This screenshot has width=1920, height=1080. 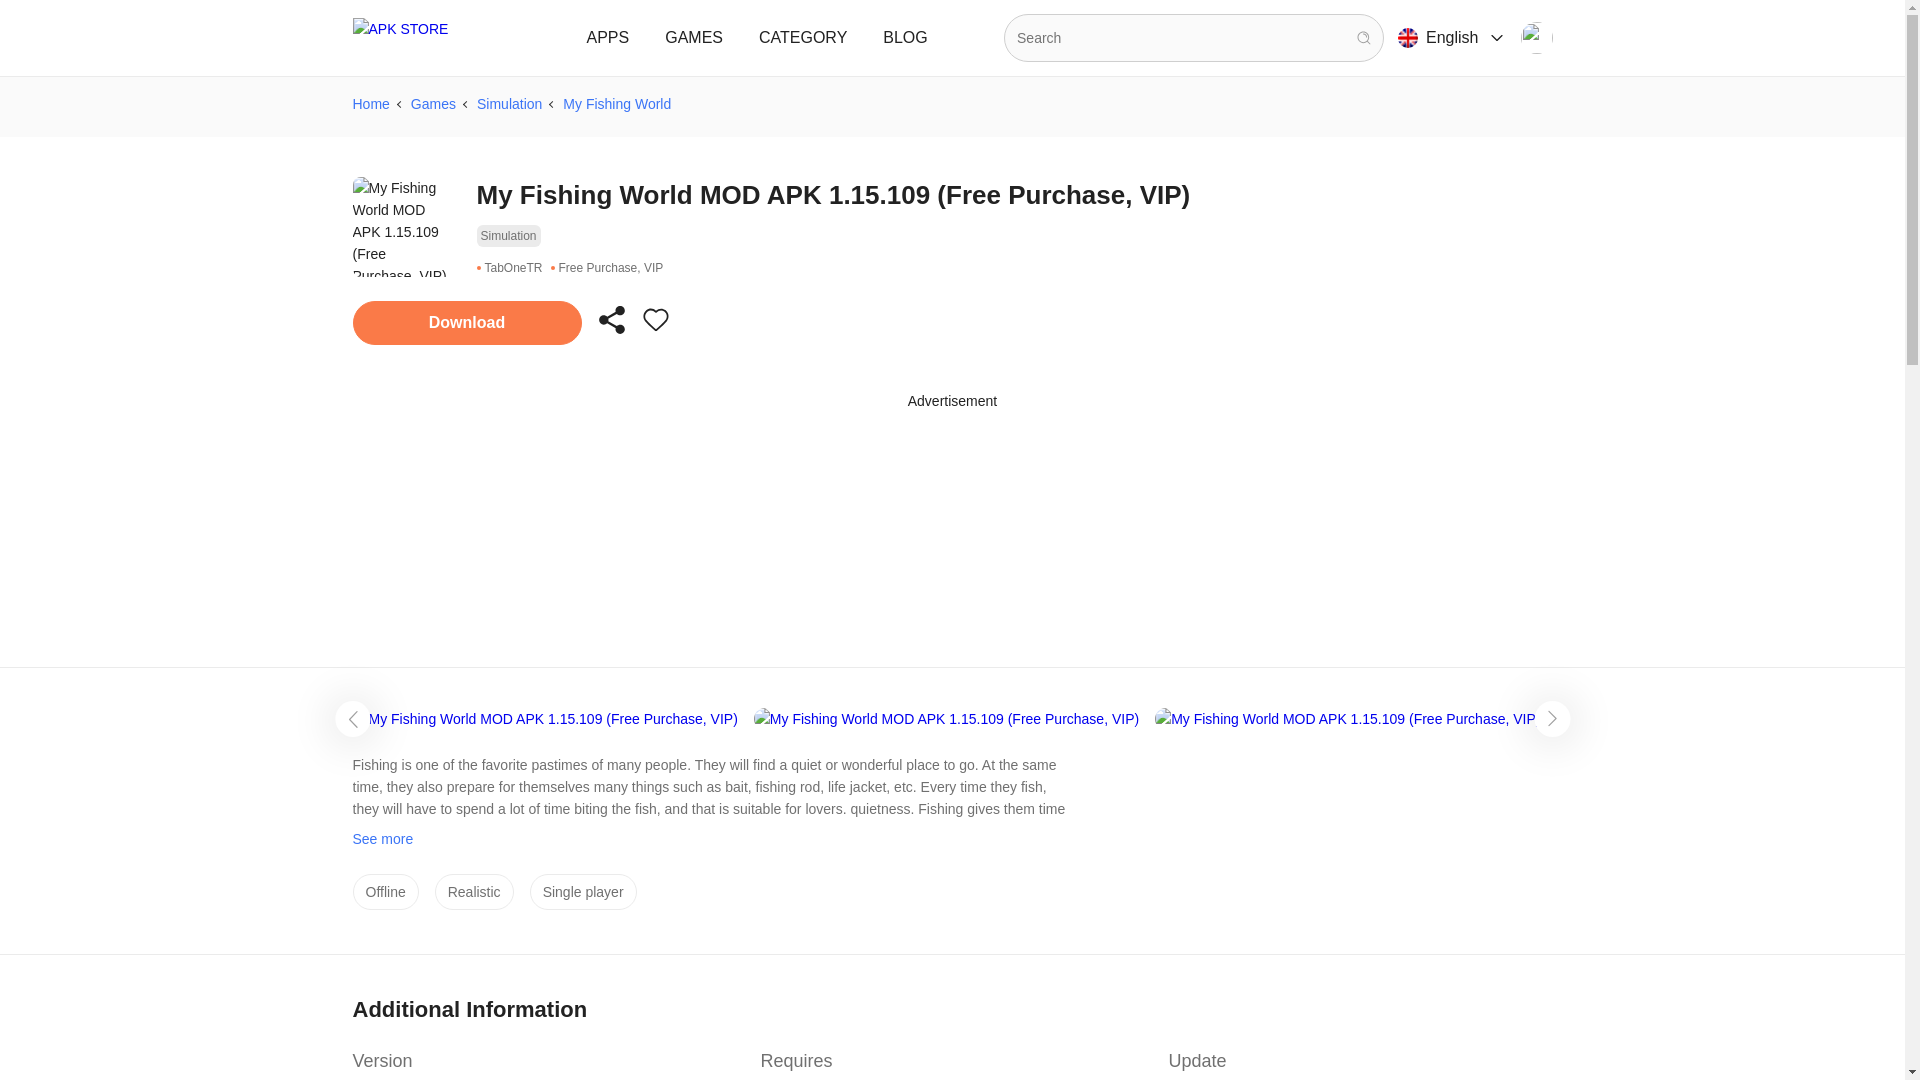 What do you see at coordinates (384, 892) in the screenshot?
I see `Offline` at bounding box center [384, 892].